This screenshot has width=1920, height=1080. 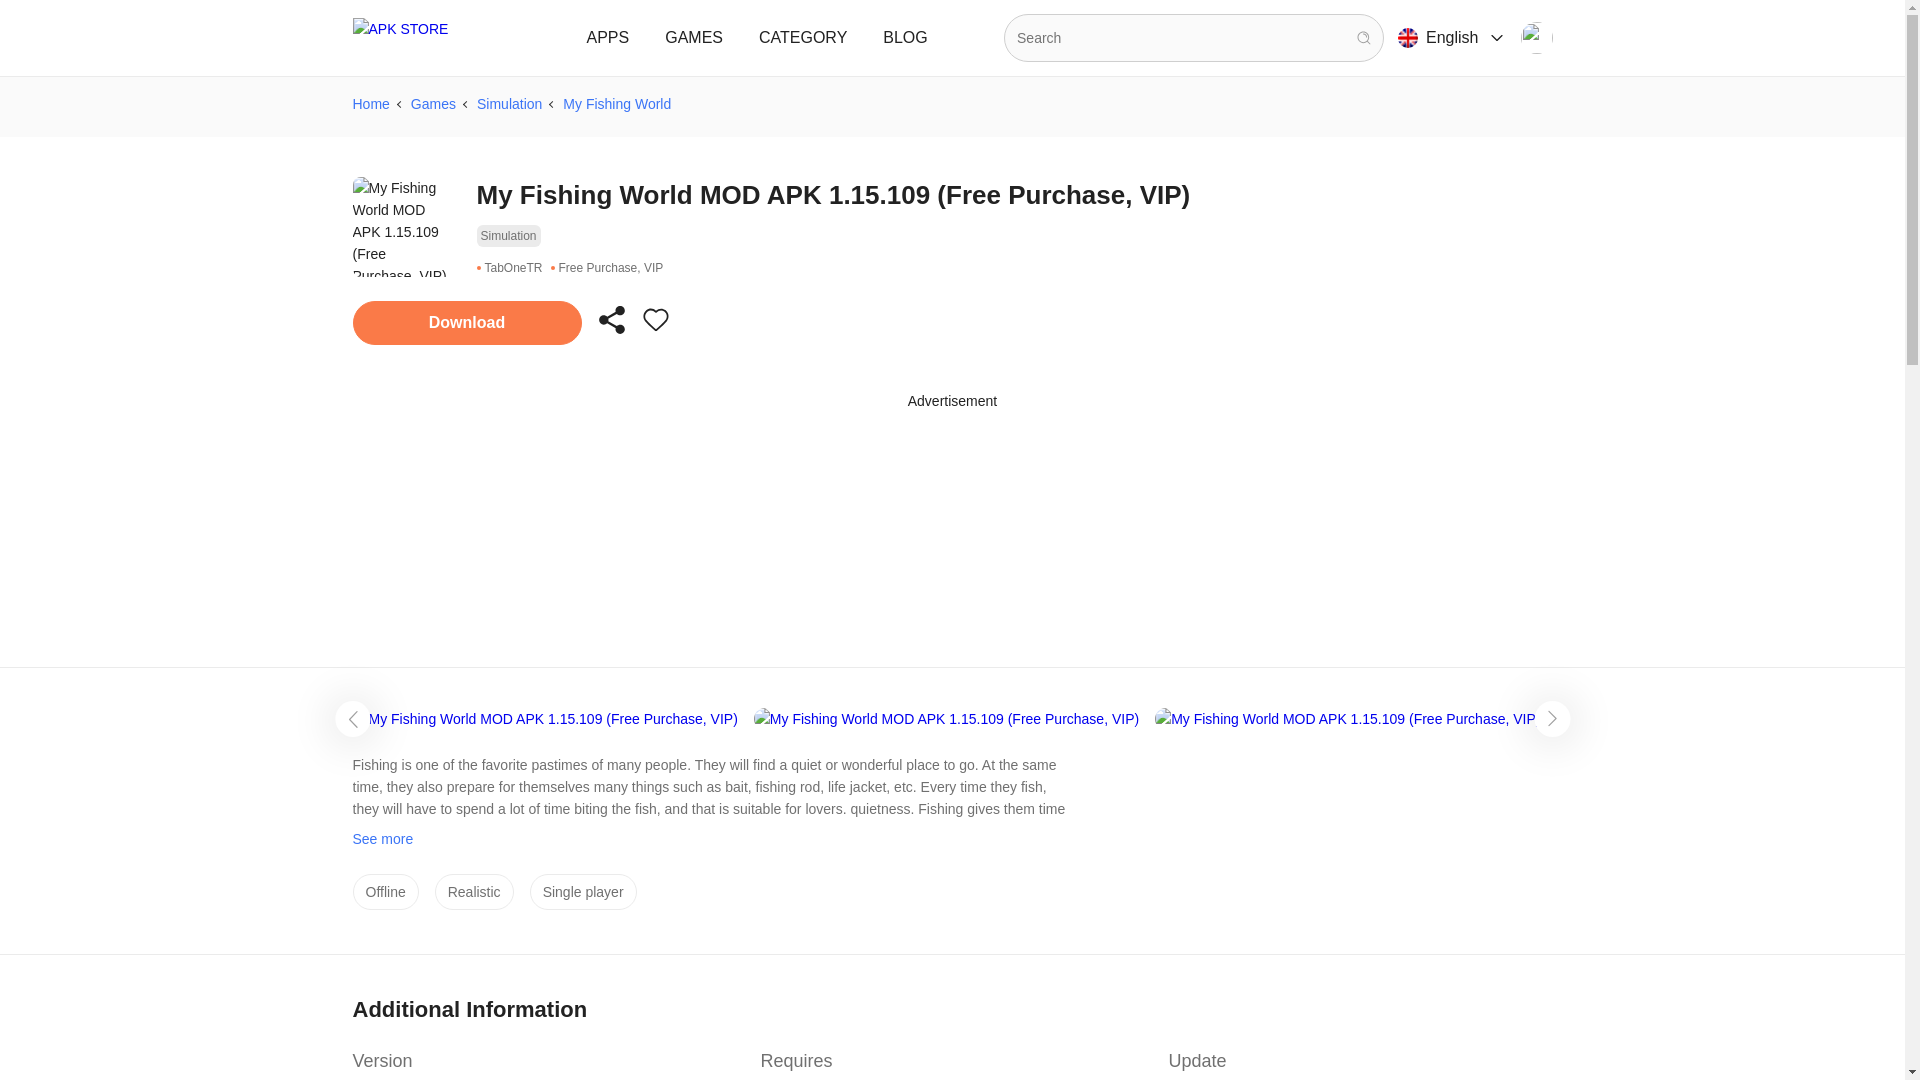 What do you see at coordinates (384, 892) in the screenshot?
I see `Offline` at bounding box center [384, 892].